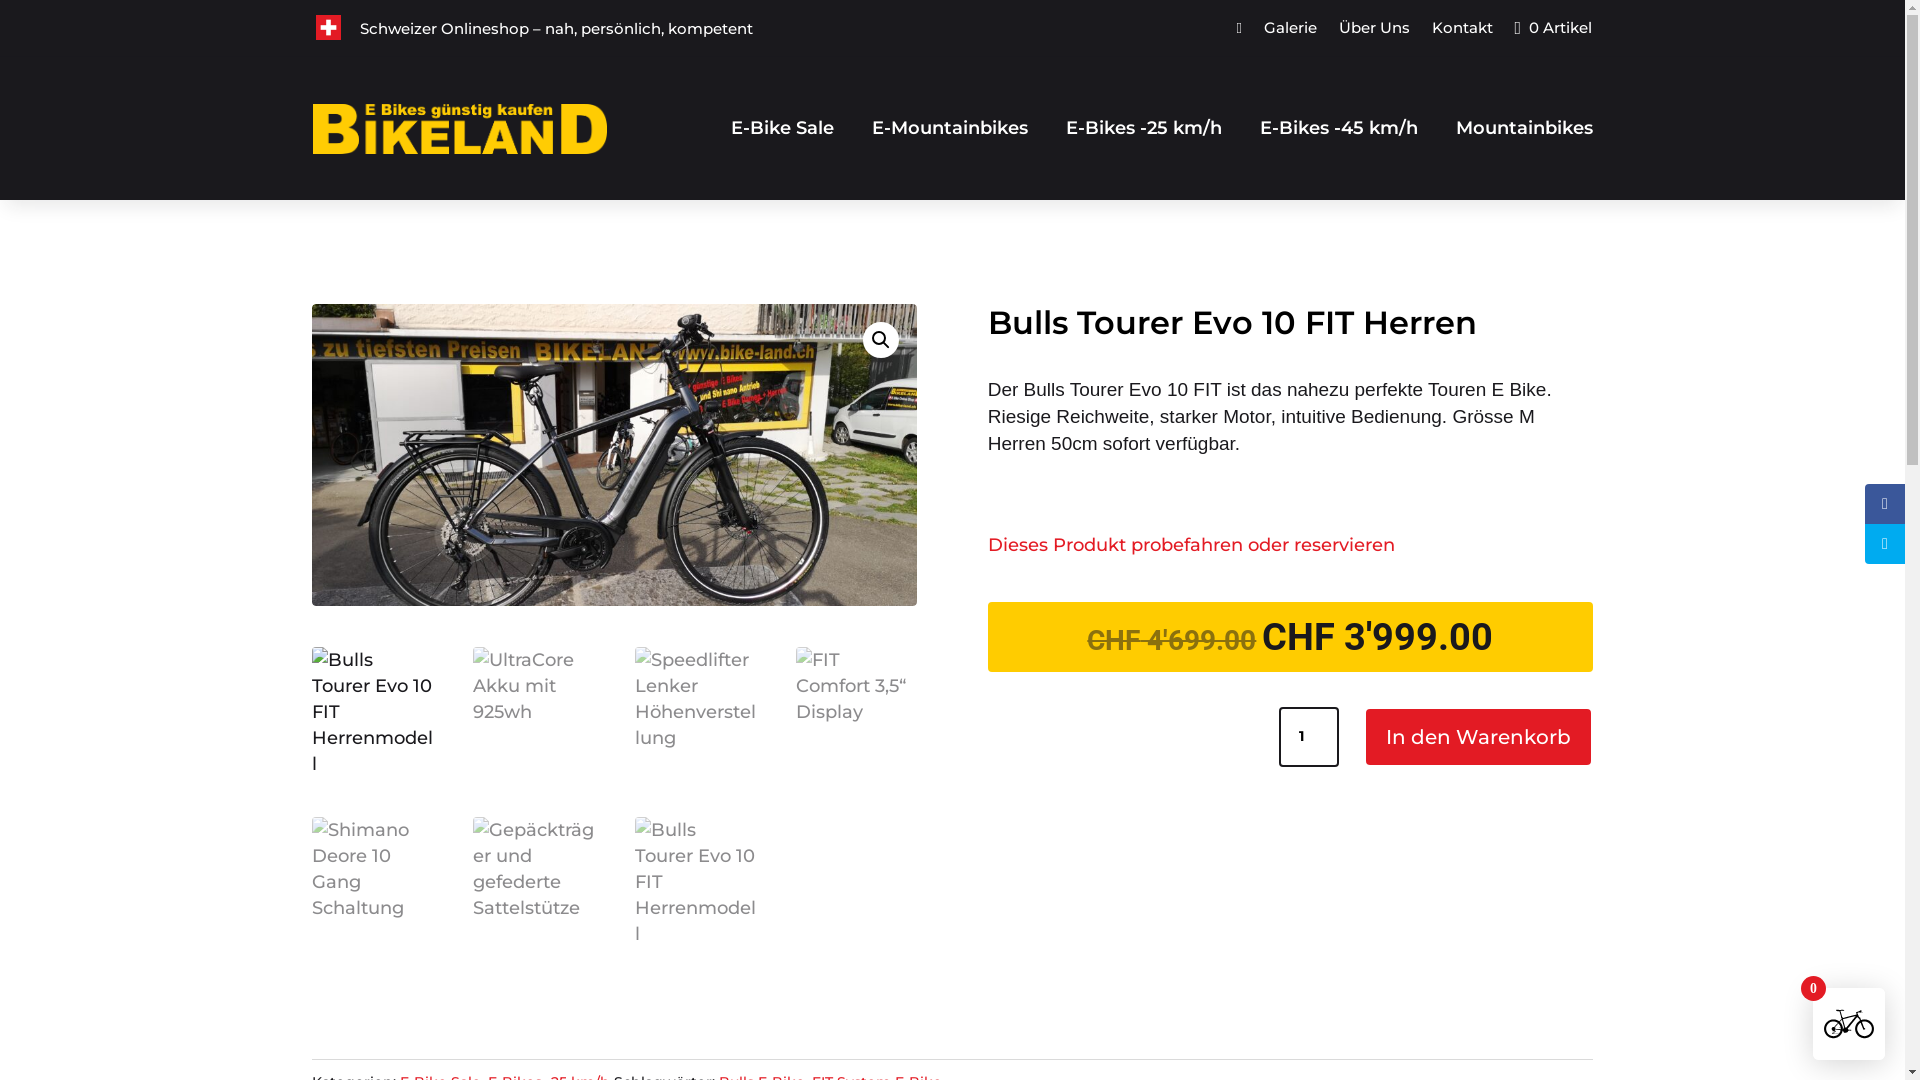 The width and height of the screenshot is (1920, 1080). What do you see at coordinates (1849, 1024) in the screenshot?
I see `0` at bounding box center [1849, 1024].